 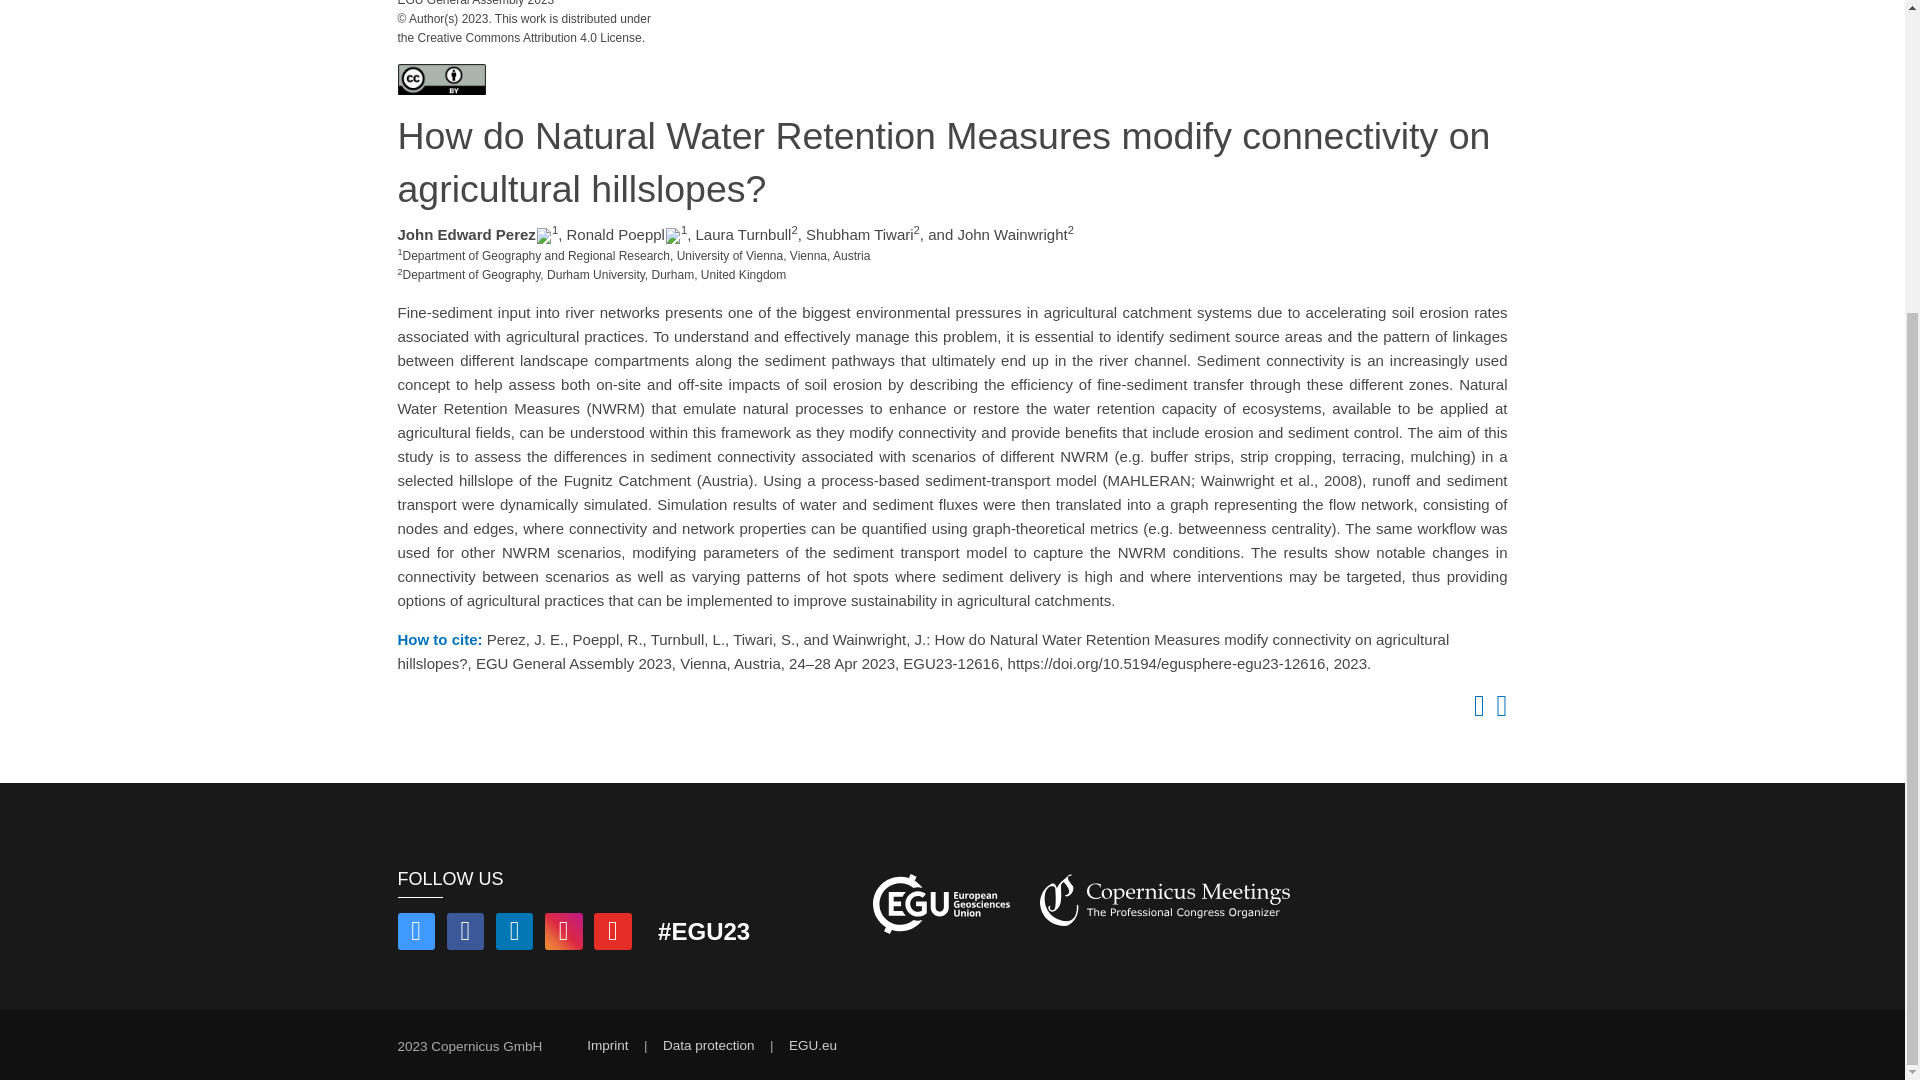 I want to click on Find us on YouTube, so click(x=612, y=934).